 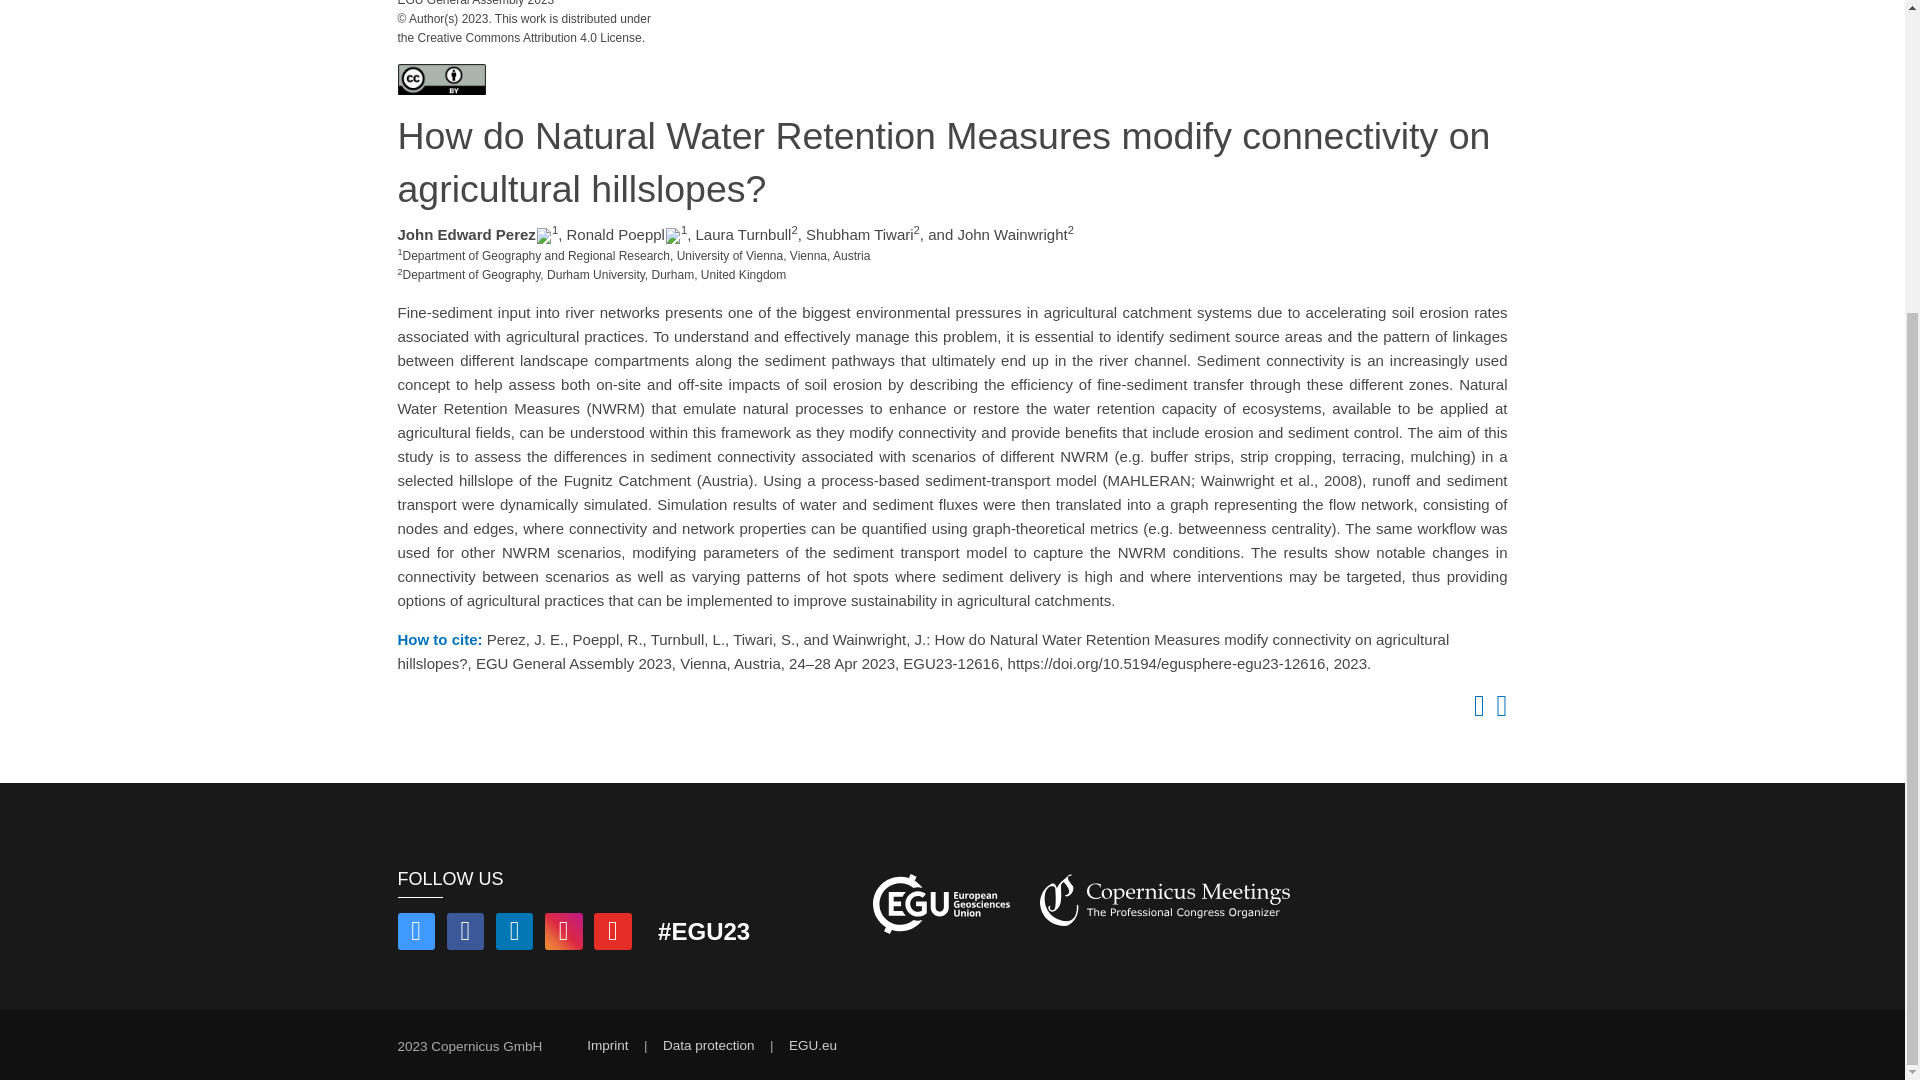 I want to click on Find us on YouTube, so click(x=612, y=934).